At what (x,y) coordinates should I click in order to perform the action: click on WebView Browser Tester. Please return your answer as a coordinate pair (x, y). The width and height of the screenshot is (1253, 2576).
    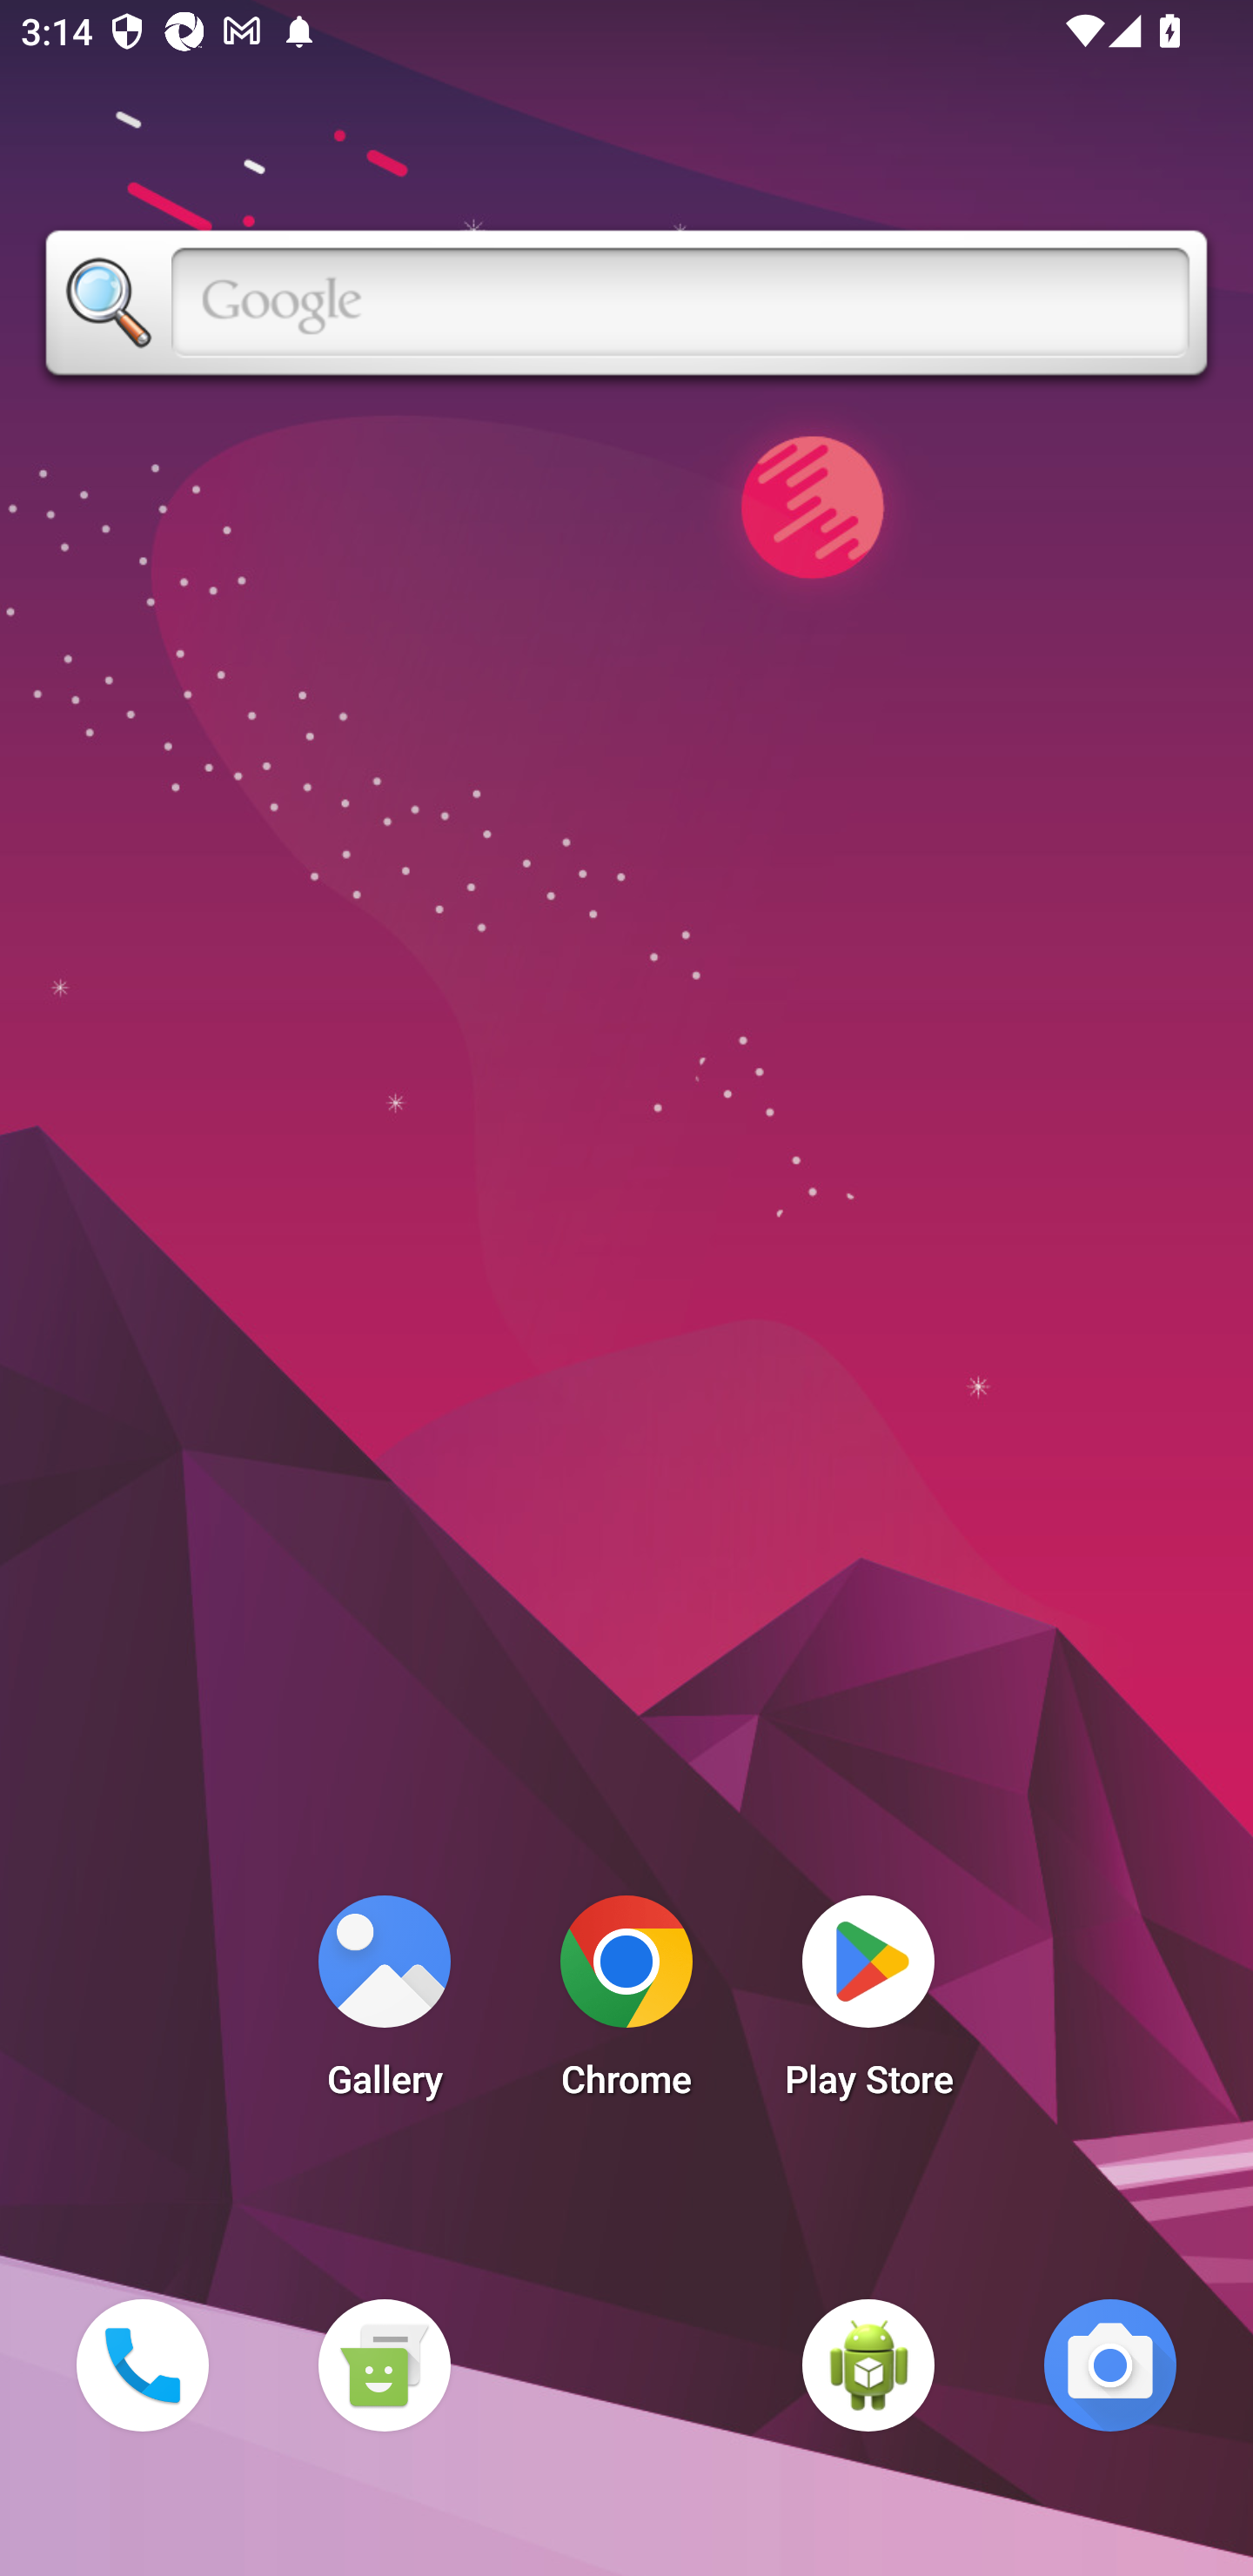
    Looking at the image, I should click on (868, 2365).